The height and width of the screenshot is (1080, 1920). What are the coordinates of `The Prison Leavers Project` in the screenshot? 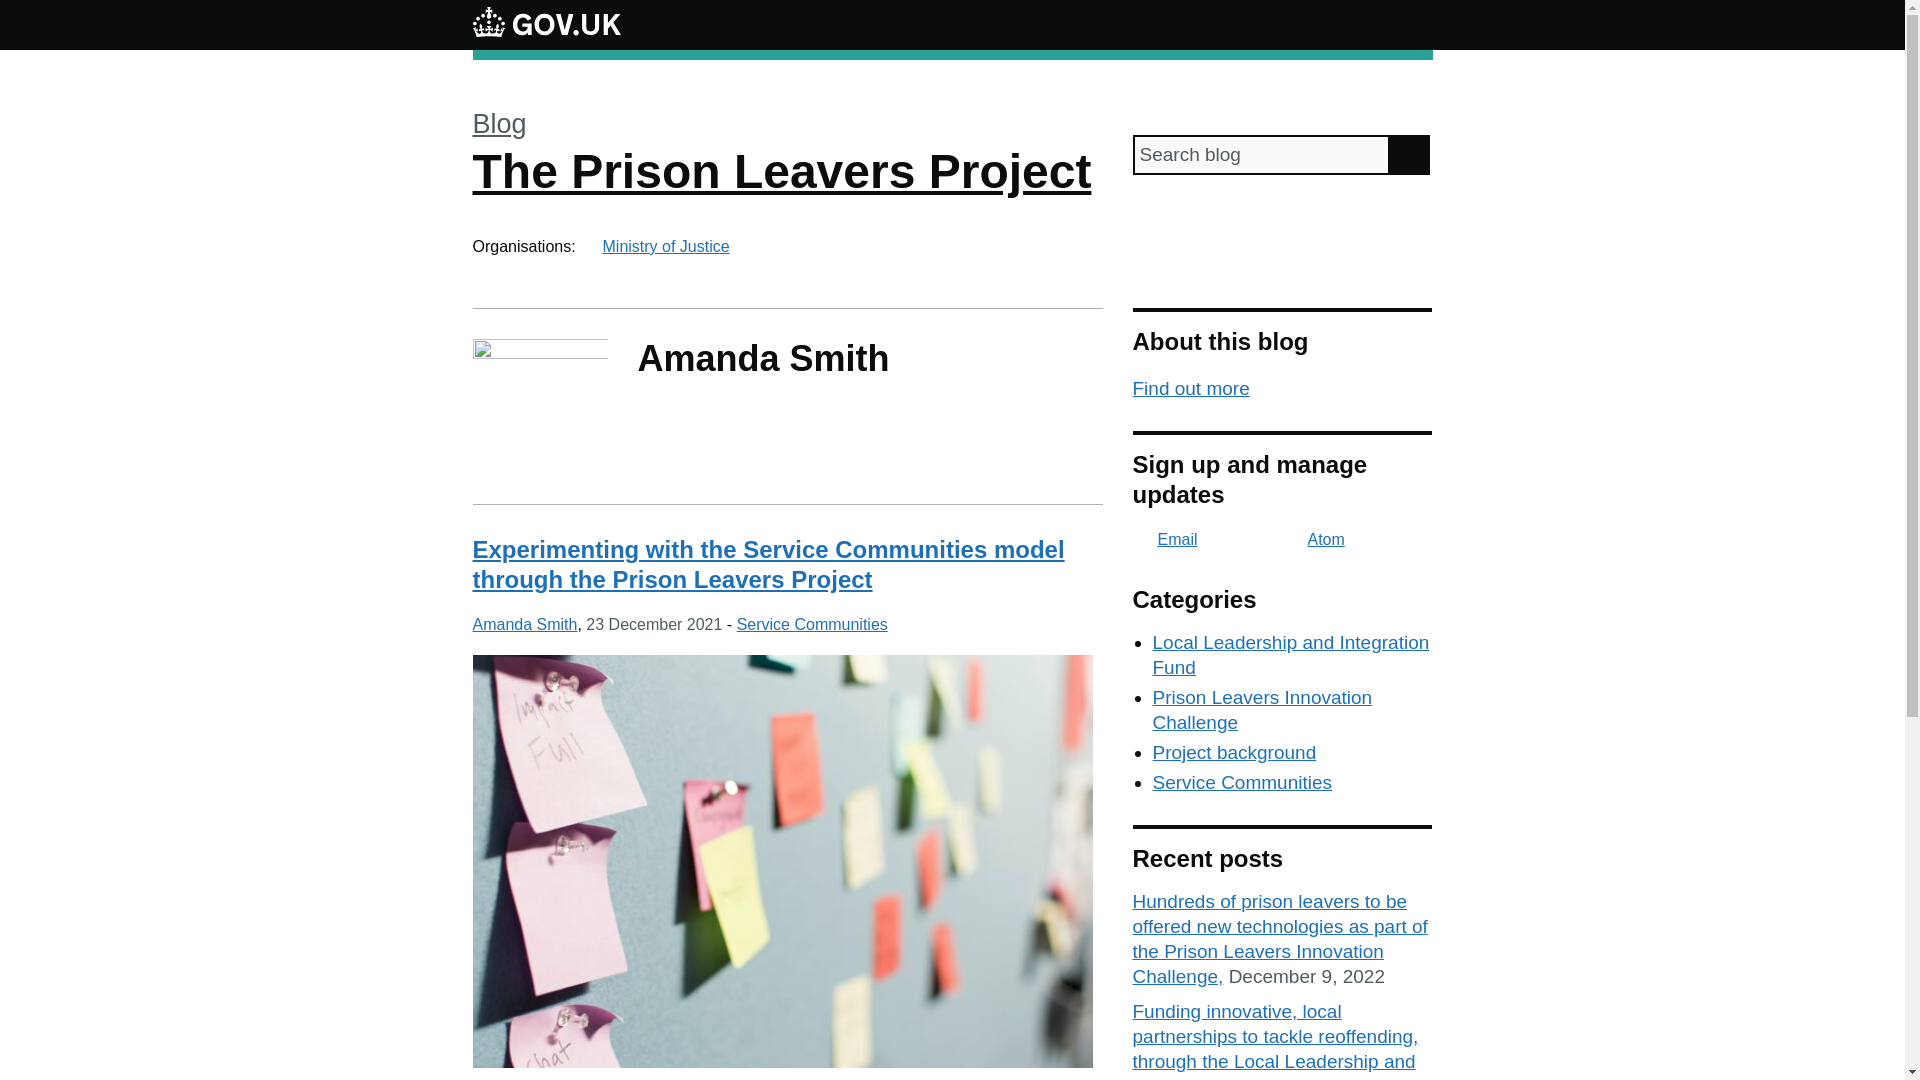 It's located at (781, 170).